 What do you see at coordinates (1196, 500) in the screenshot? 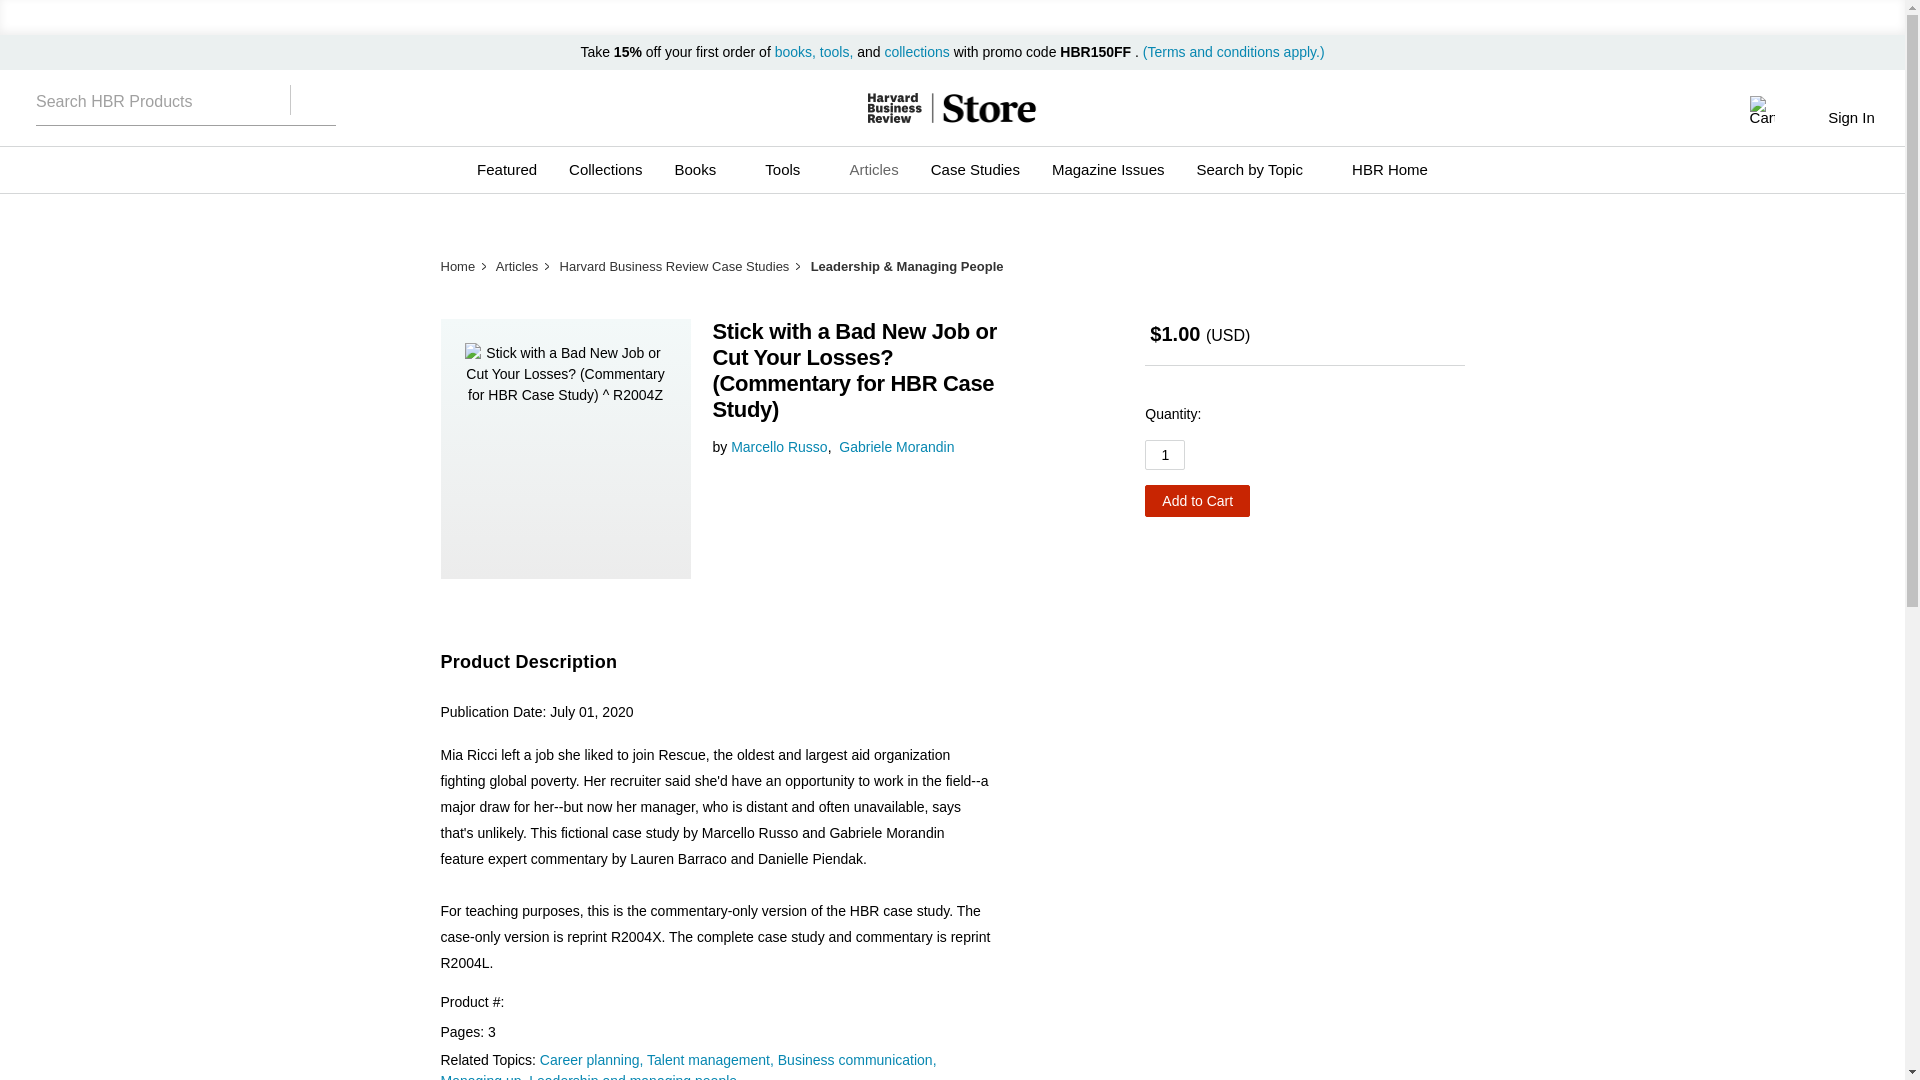
I see `Add to Cart` at bounding box center [1196, 500].